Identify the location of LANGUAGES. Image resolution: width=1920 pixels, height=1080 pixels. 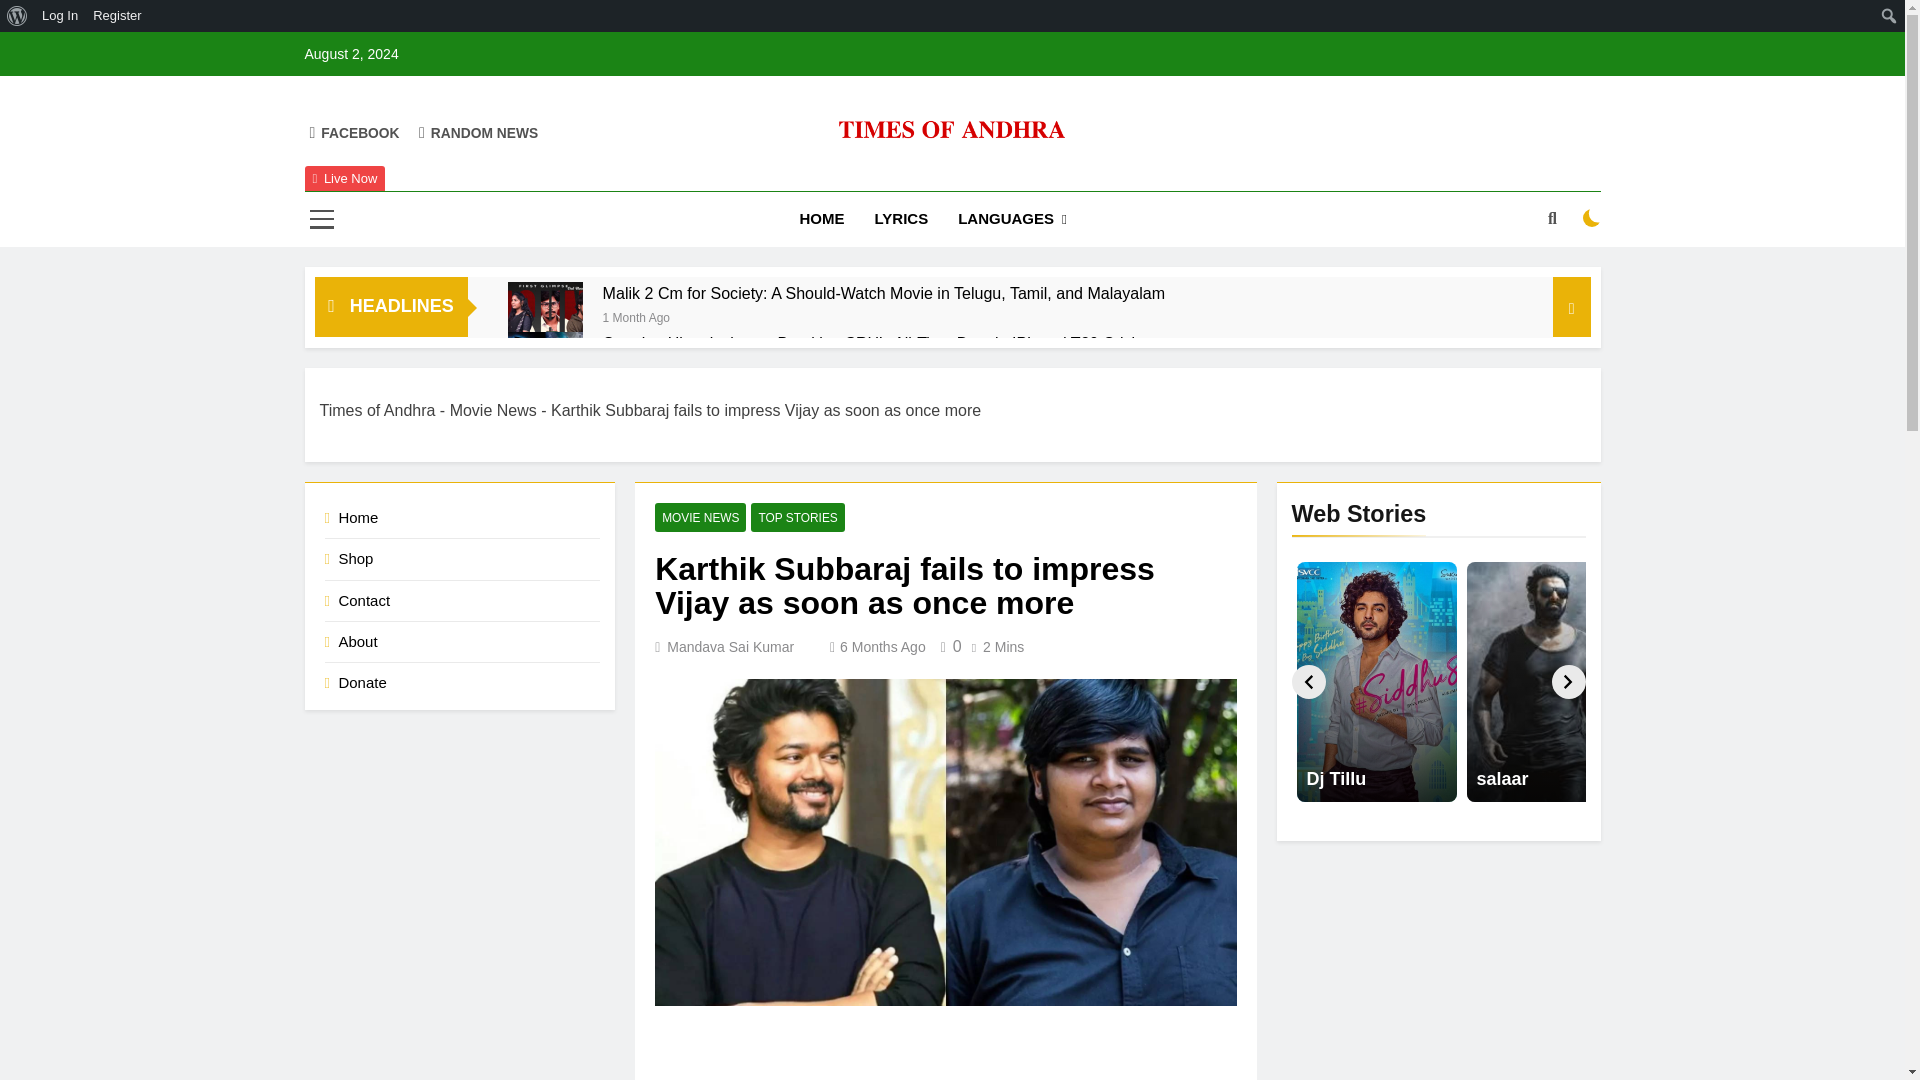
(1012, 220).